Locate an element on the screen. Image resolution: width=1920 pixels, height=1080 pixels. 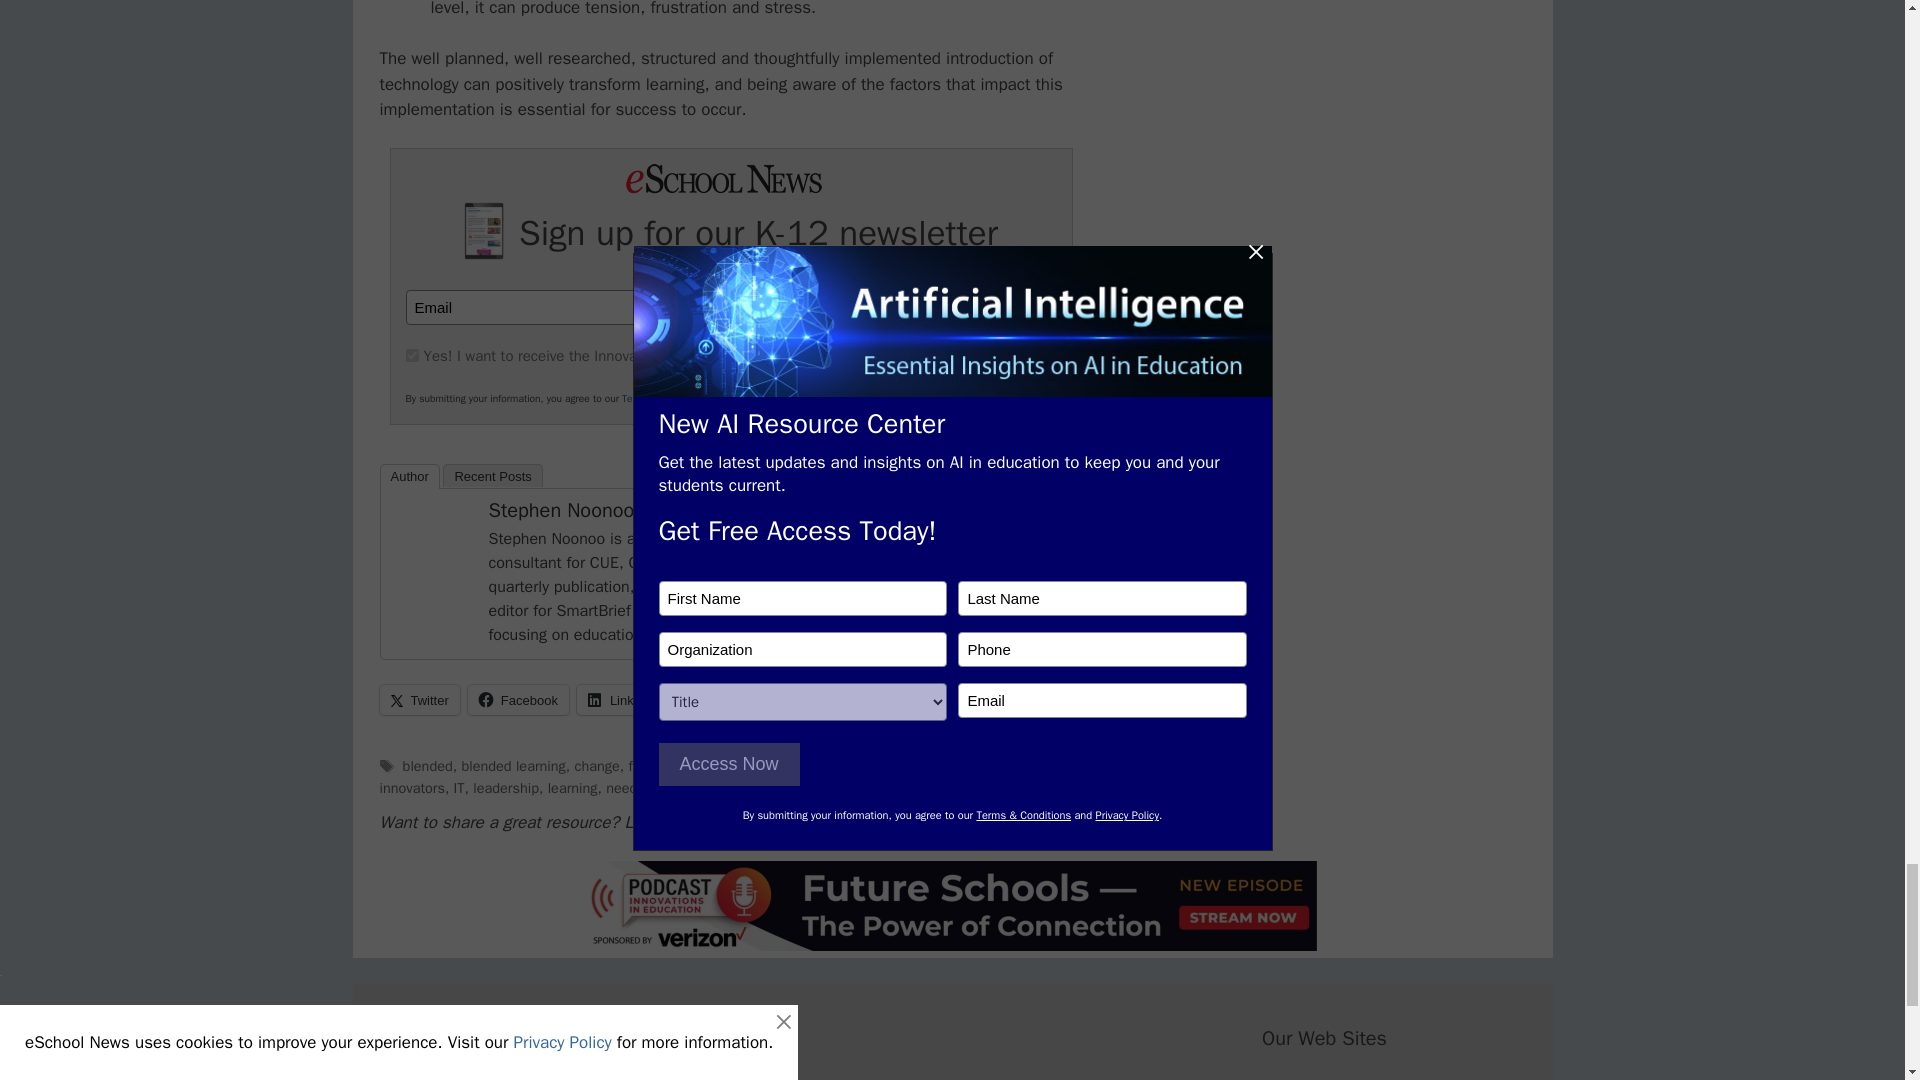
100 is located at coordinates (412, 354).